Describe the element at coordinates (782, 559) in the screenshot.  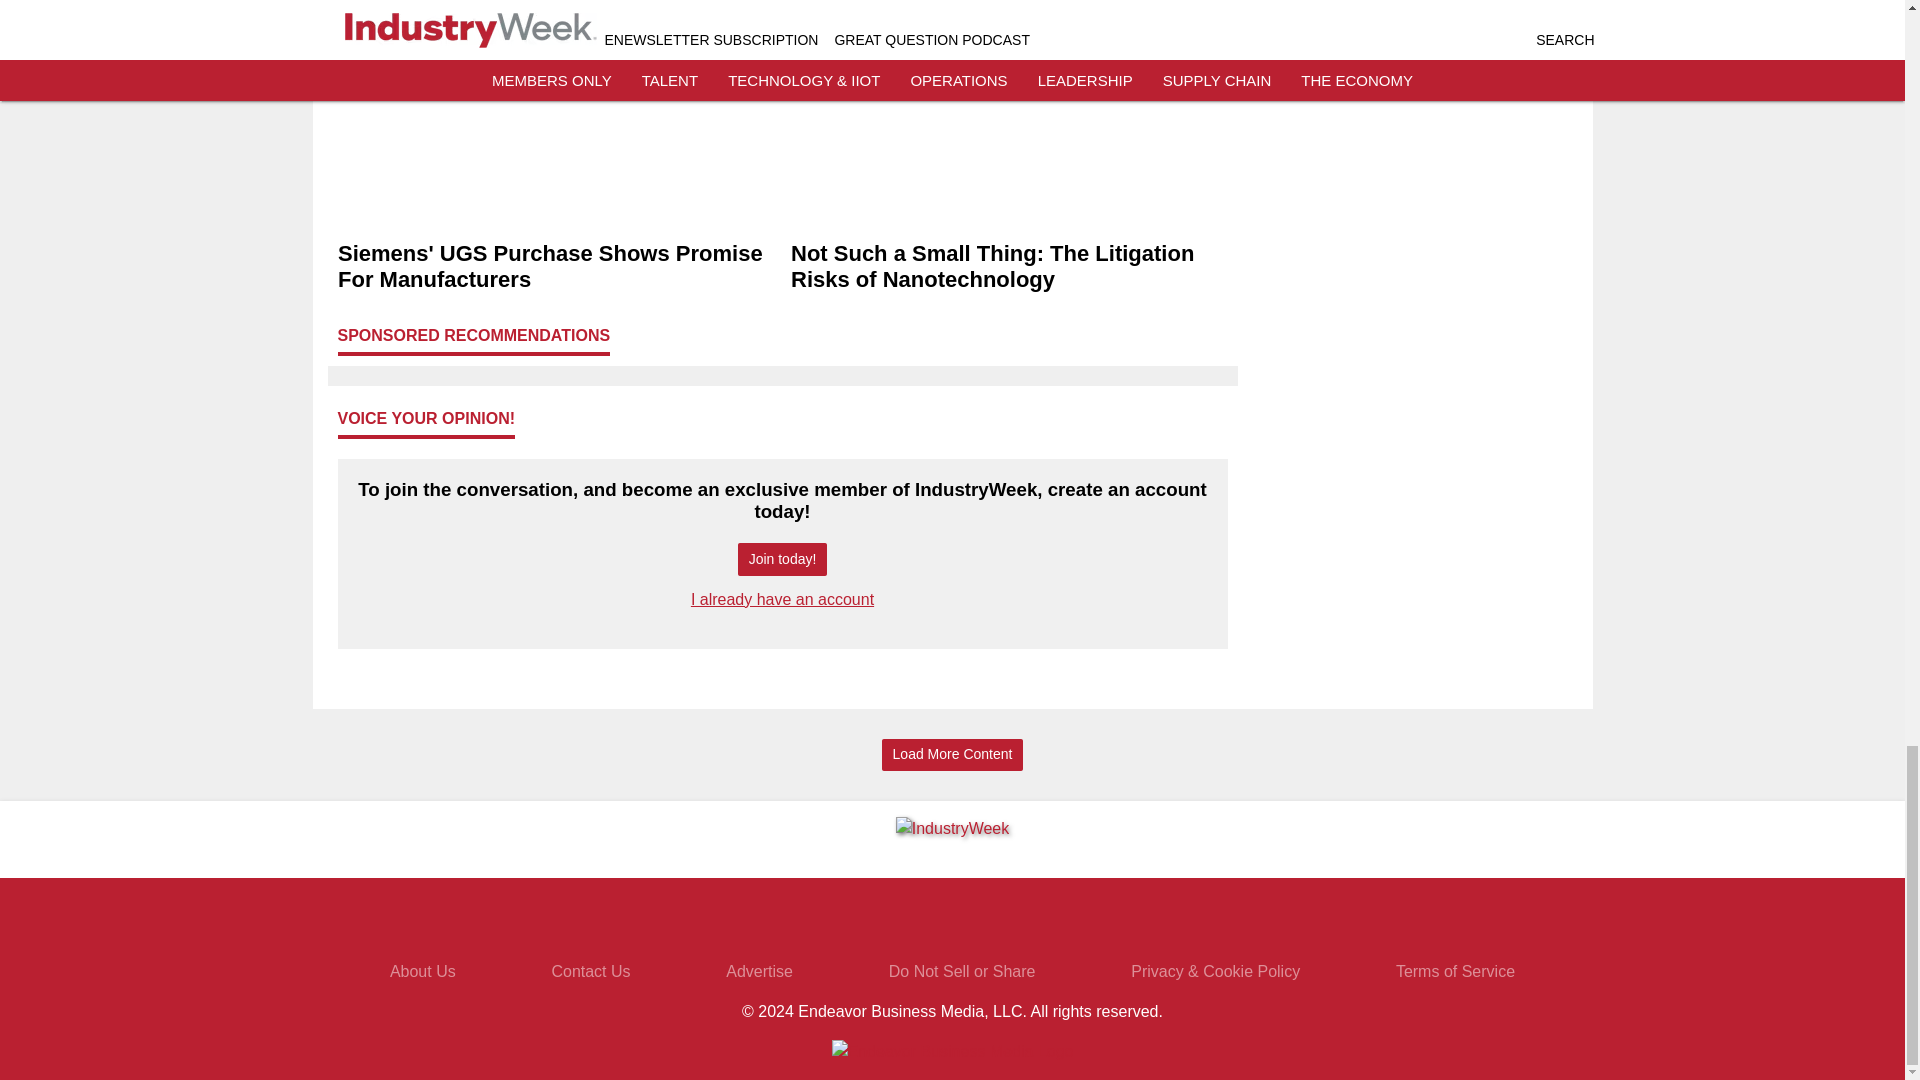
I see `Join today!` at that location.